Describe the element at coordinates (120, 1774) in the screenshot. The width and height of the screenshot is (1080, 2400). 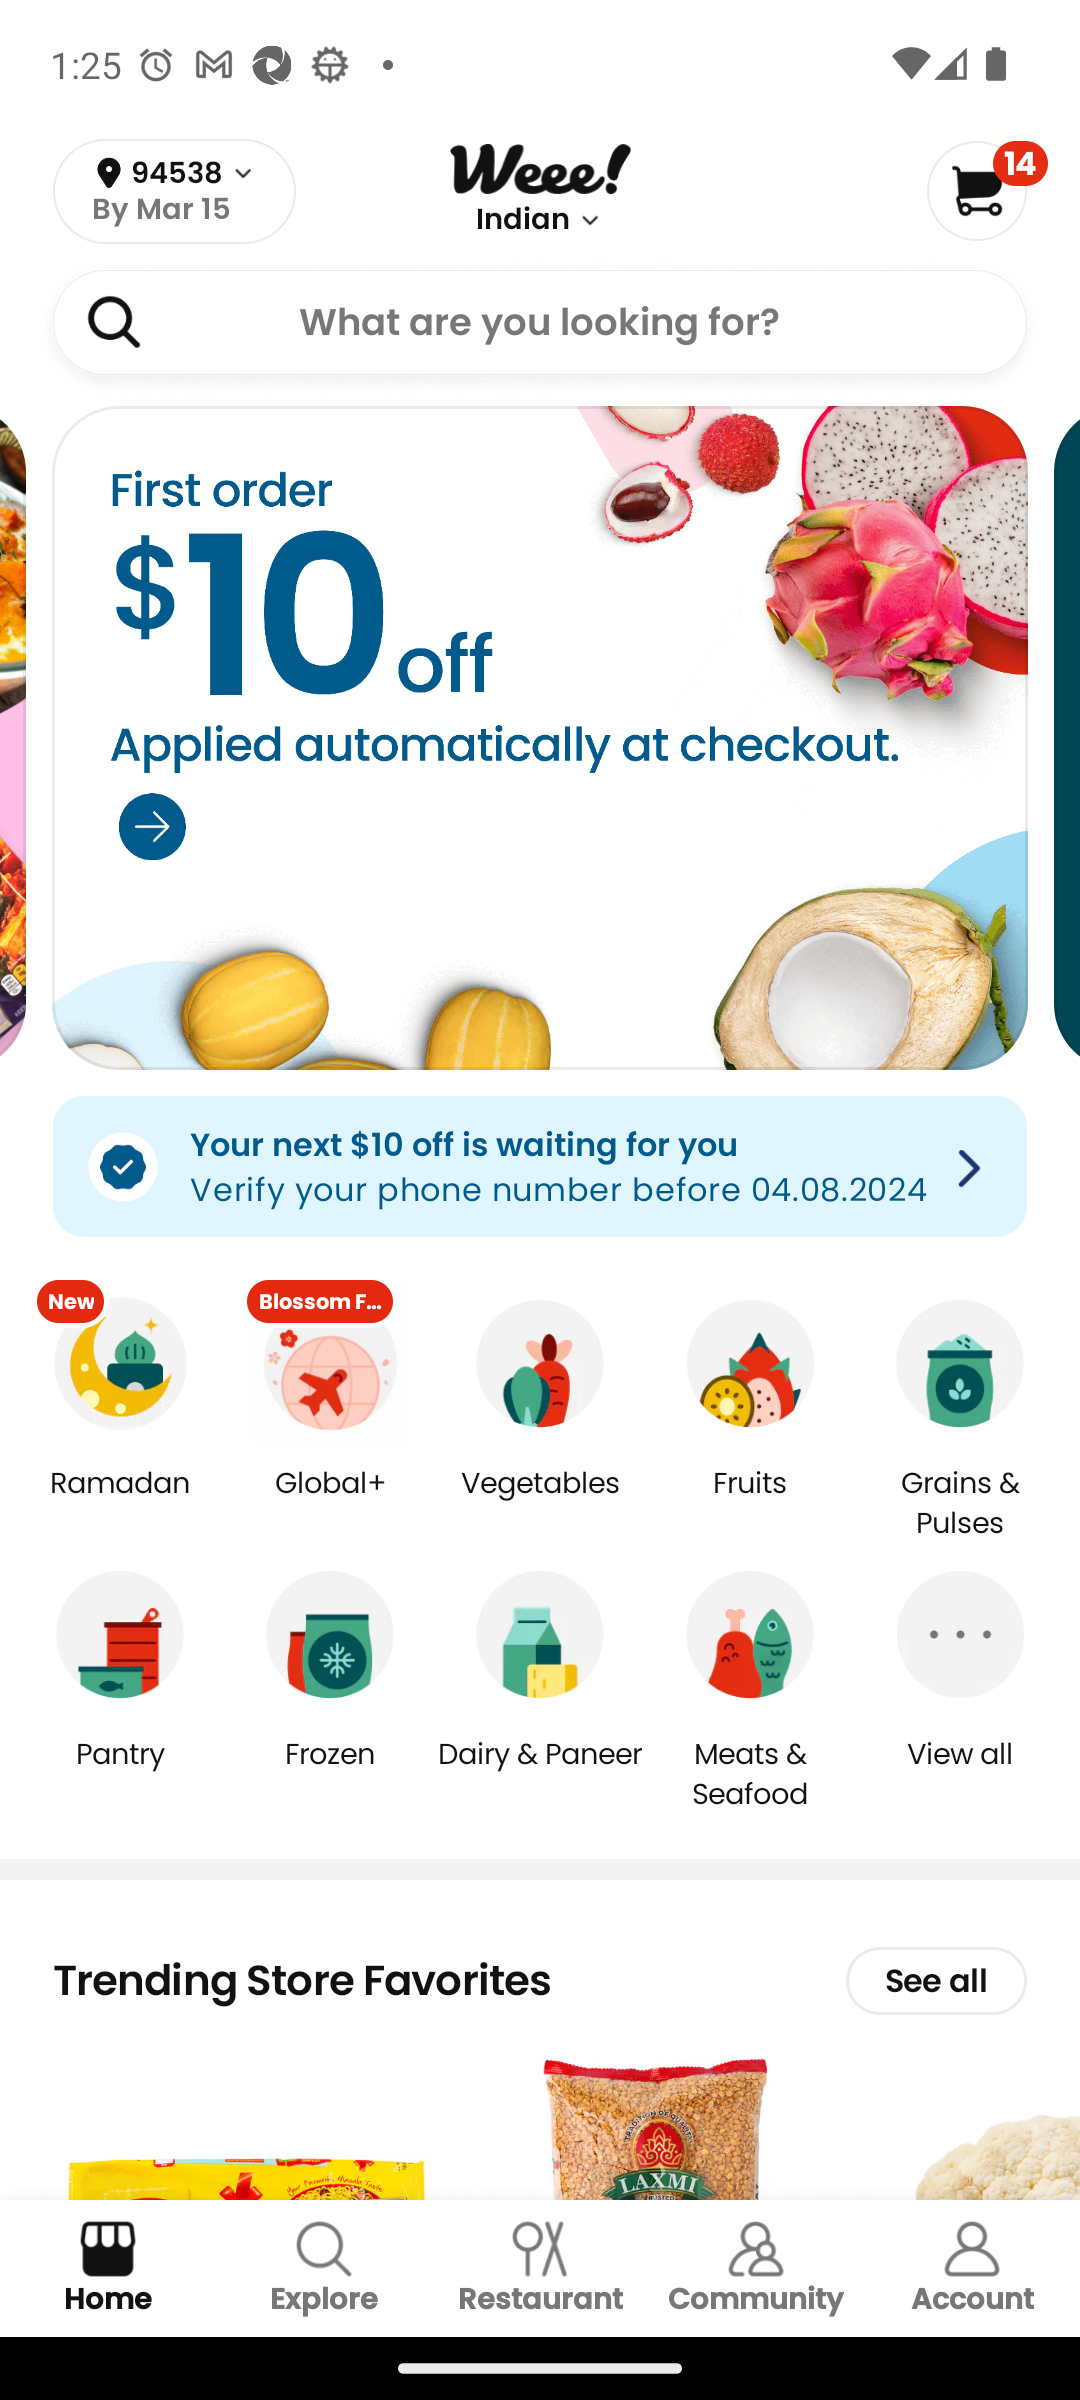
I see `Pantry` at that location.